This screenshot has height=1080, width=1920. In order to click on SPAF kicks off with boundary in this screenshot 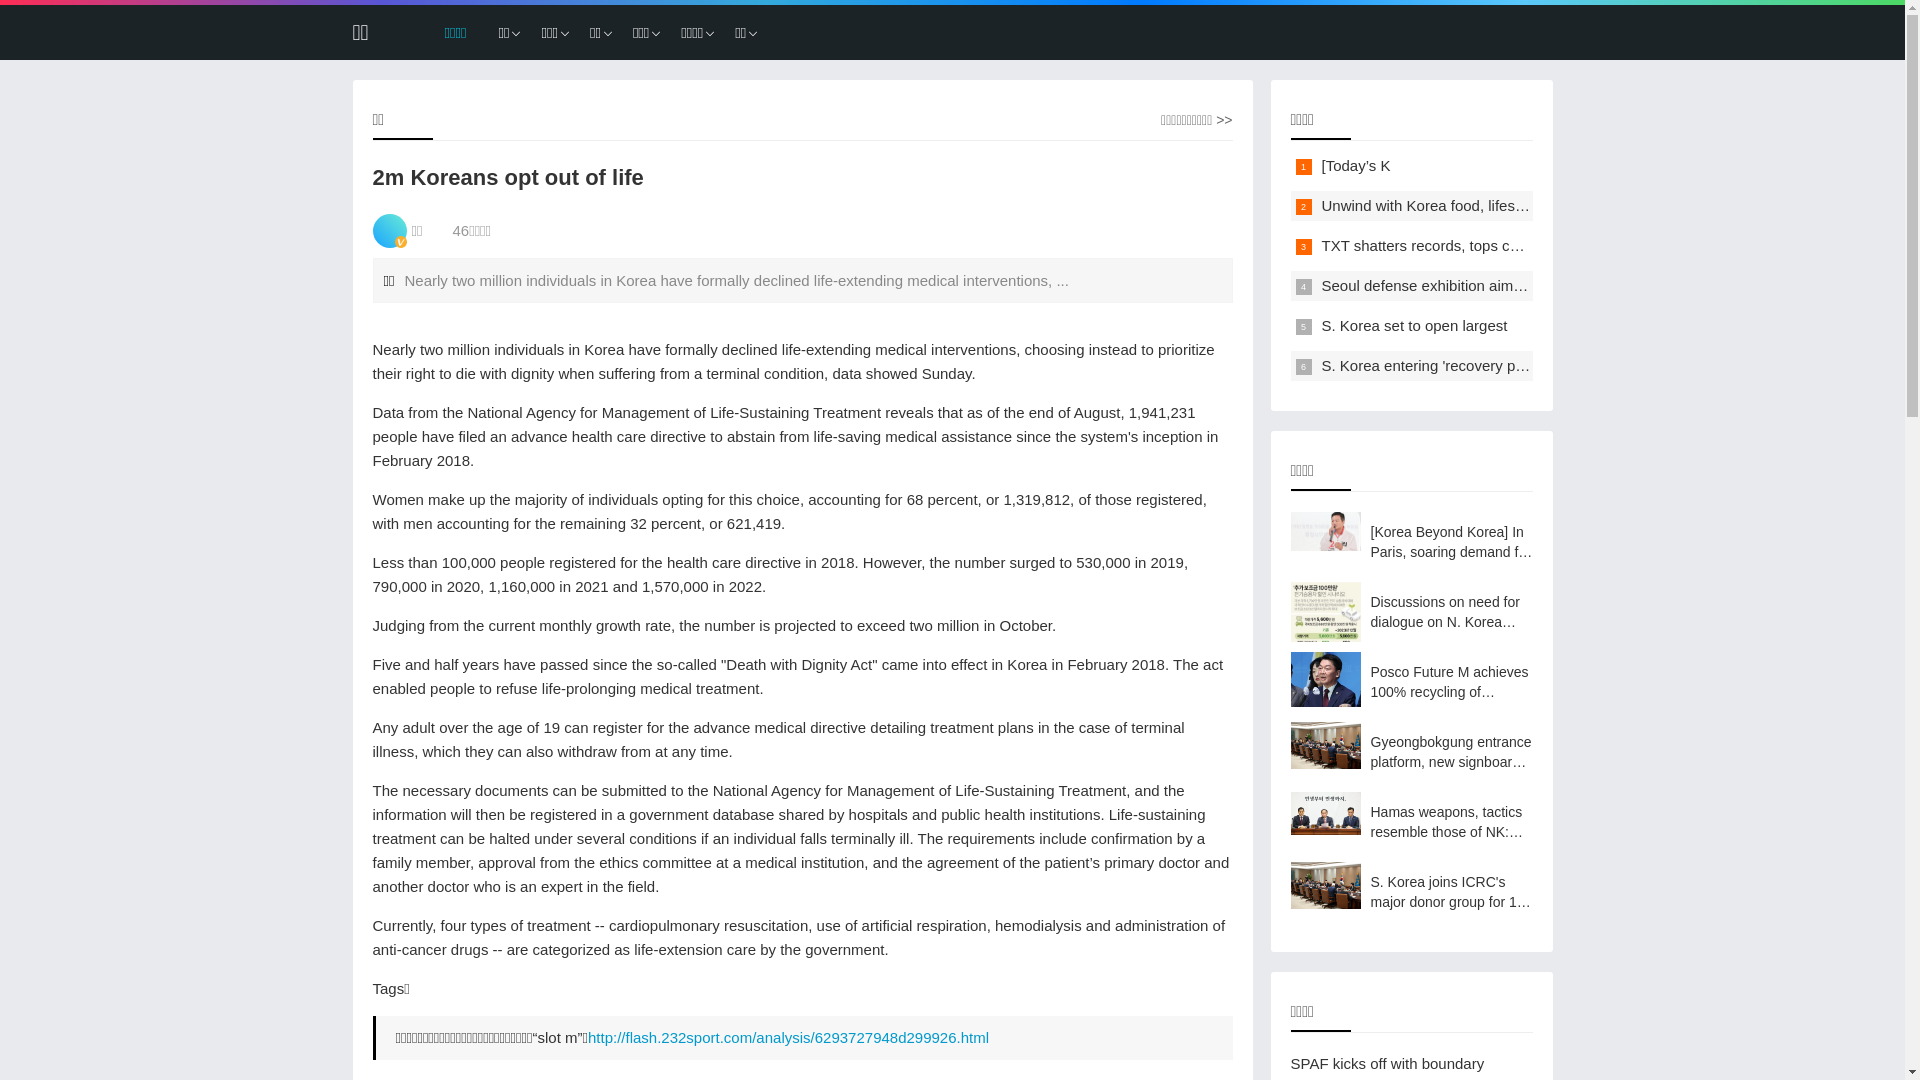, I will do `click(1387, 1064)`.